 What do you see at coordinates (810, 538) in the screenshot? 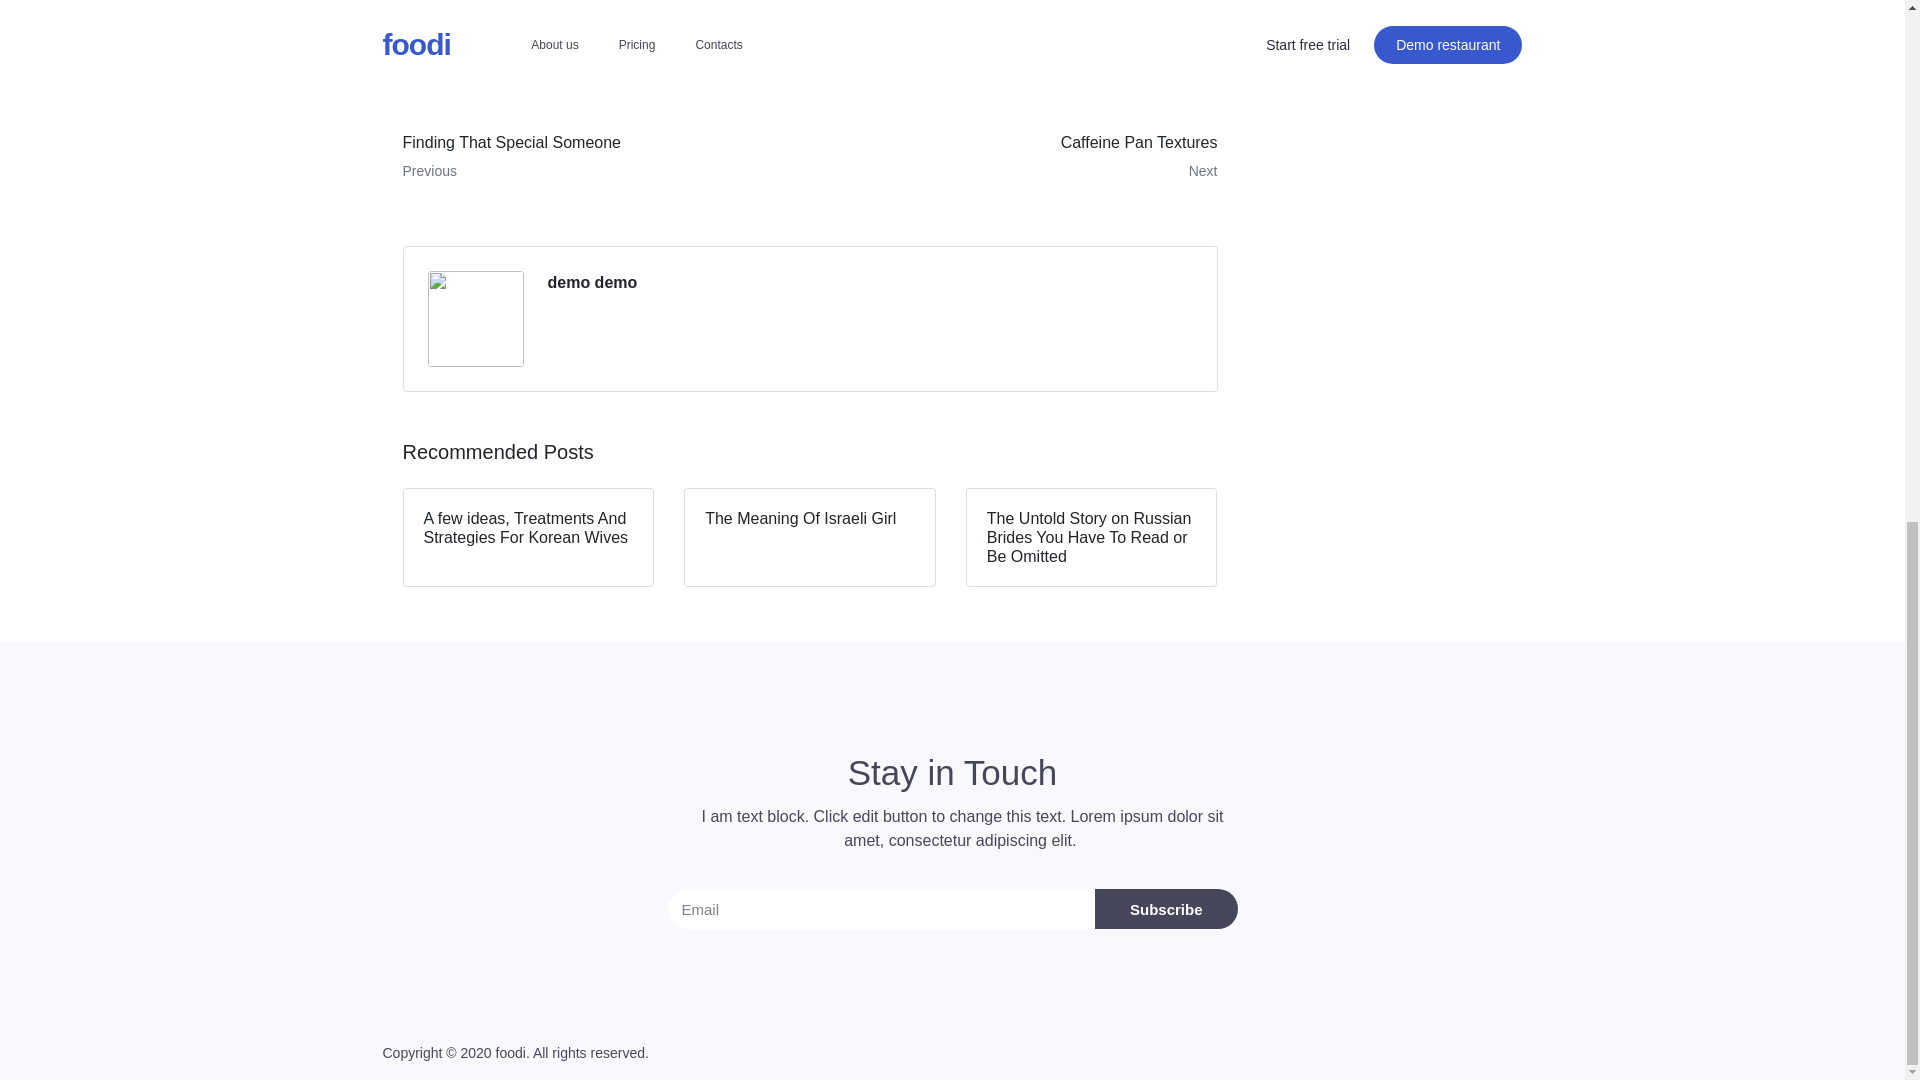
I see `The Meaning Of Israeli Girl` at bounding box center [810, 538].